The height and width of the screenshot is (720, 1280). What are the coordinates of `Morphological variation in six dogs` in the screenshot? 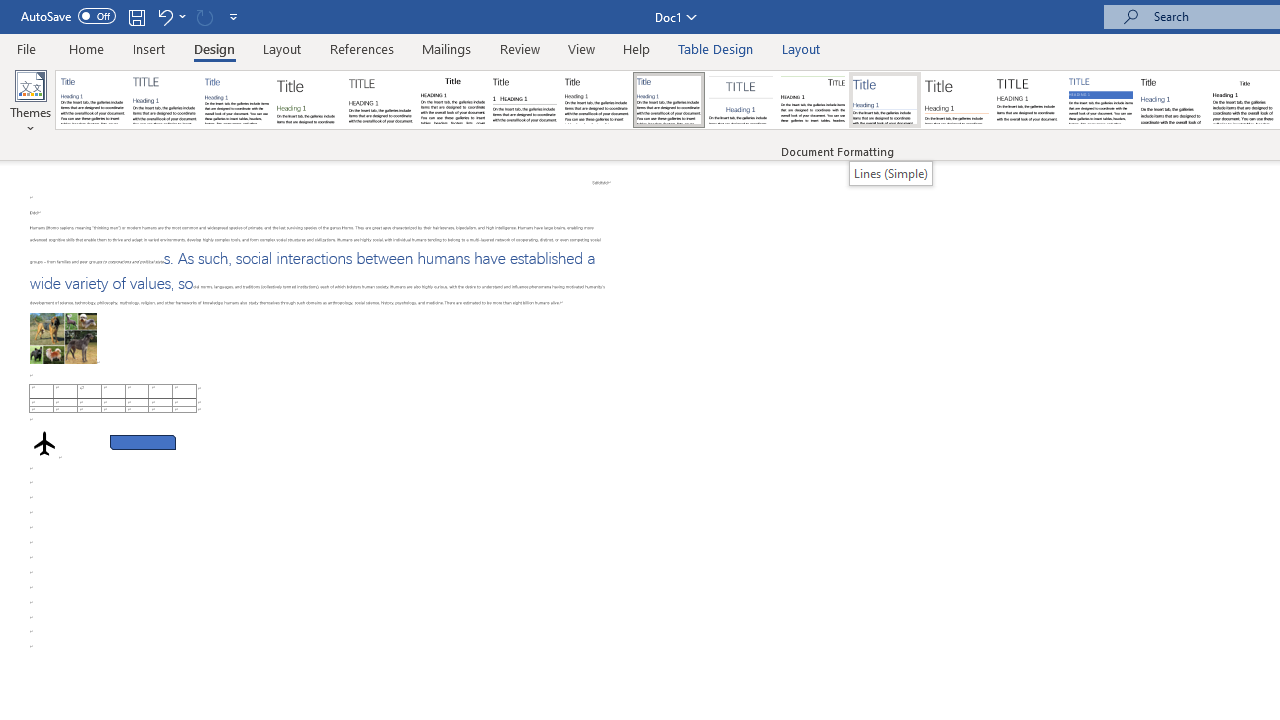 It's located at (63, 328).